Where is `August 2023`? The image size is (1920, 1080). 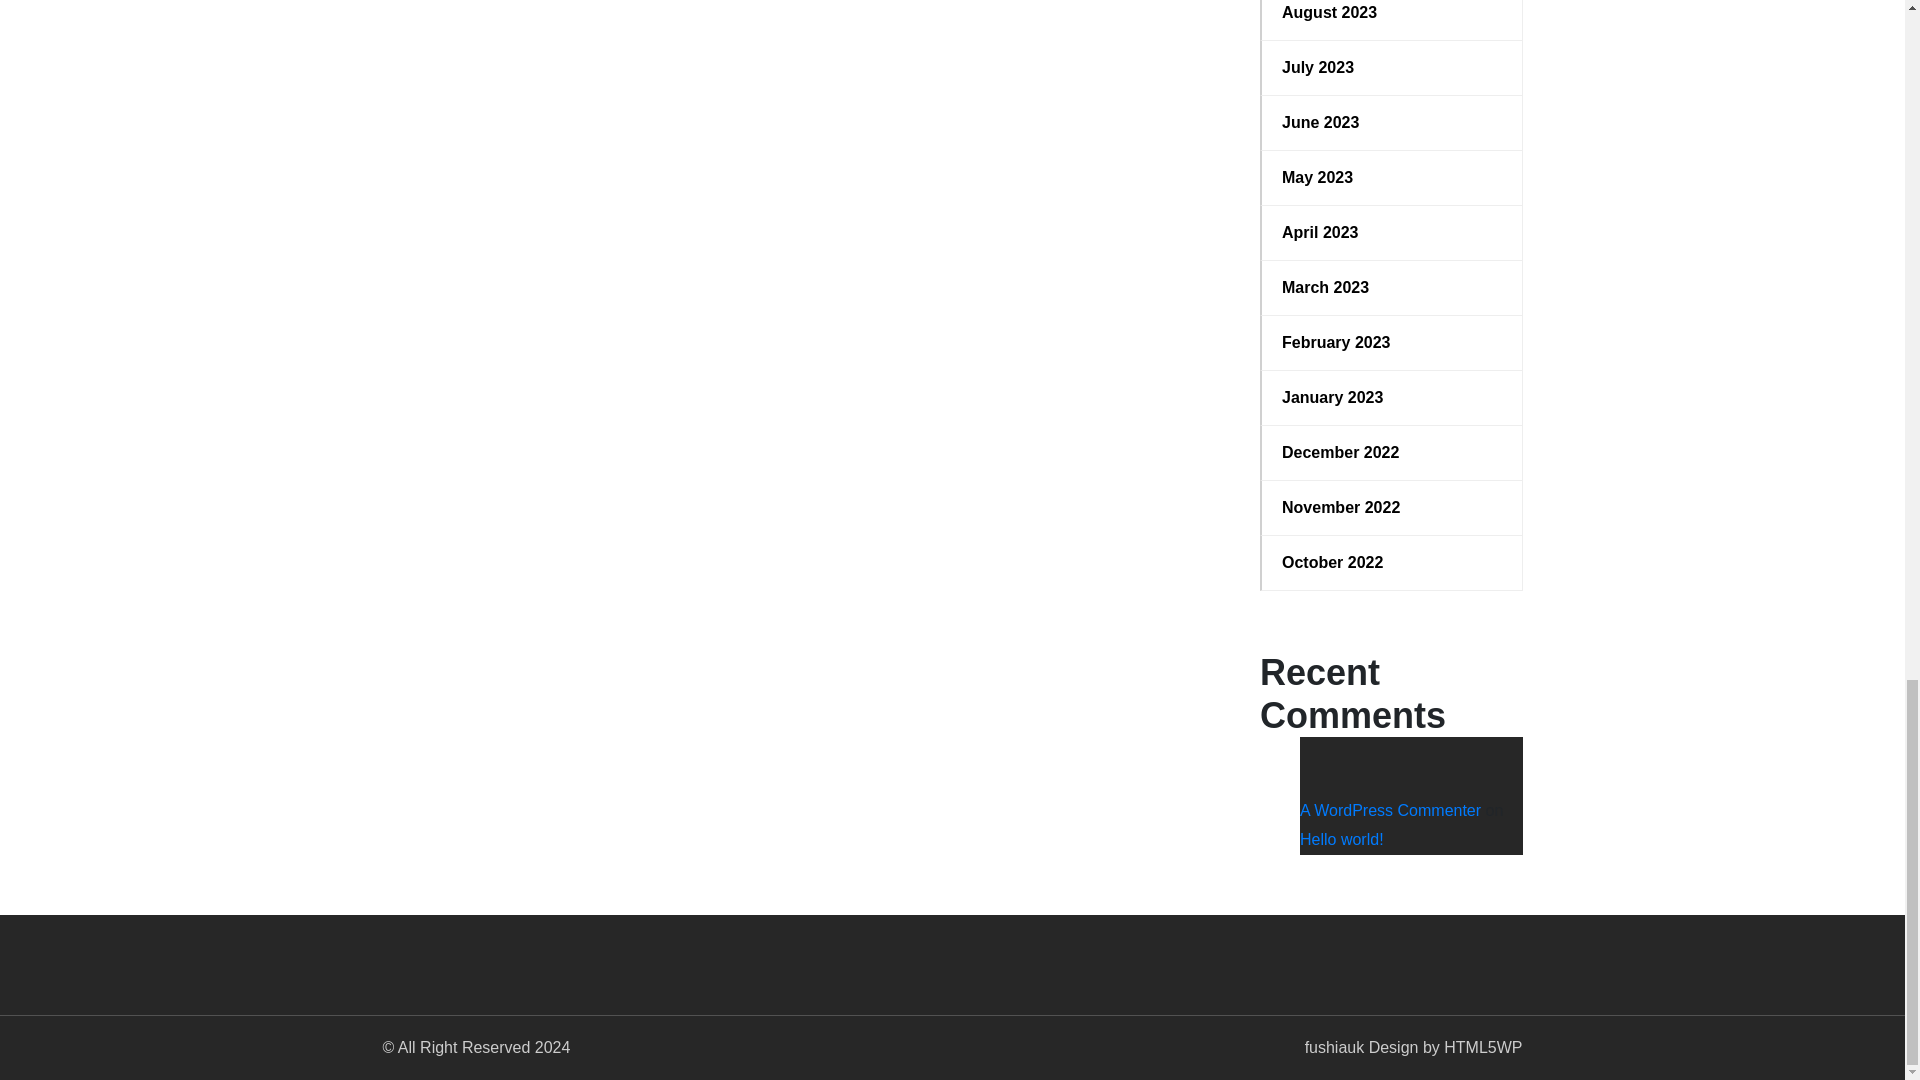 August 2023 is located at coordinates (1392, 12).